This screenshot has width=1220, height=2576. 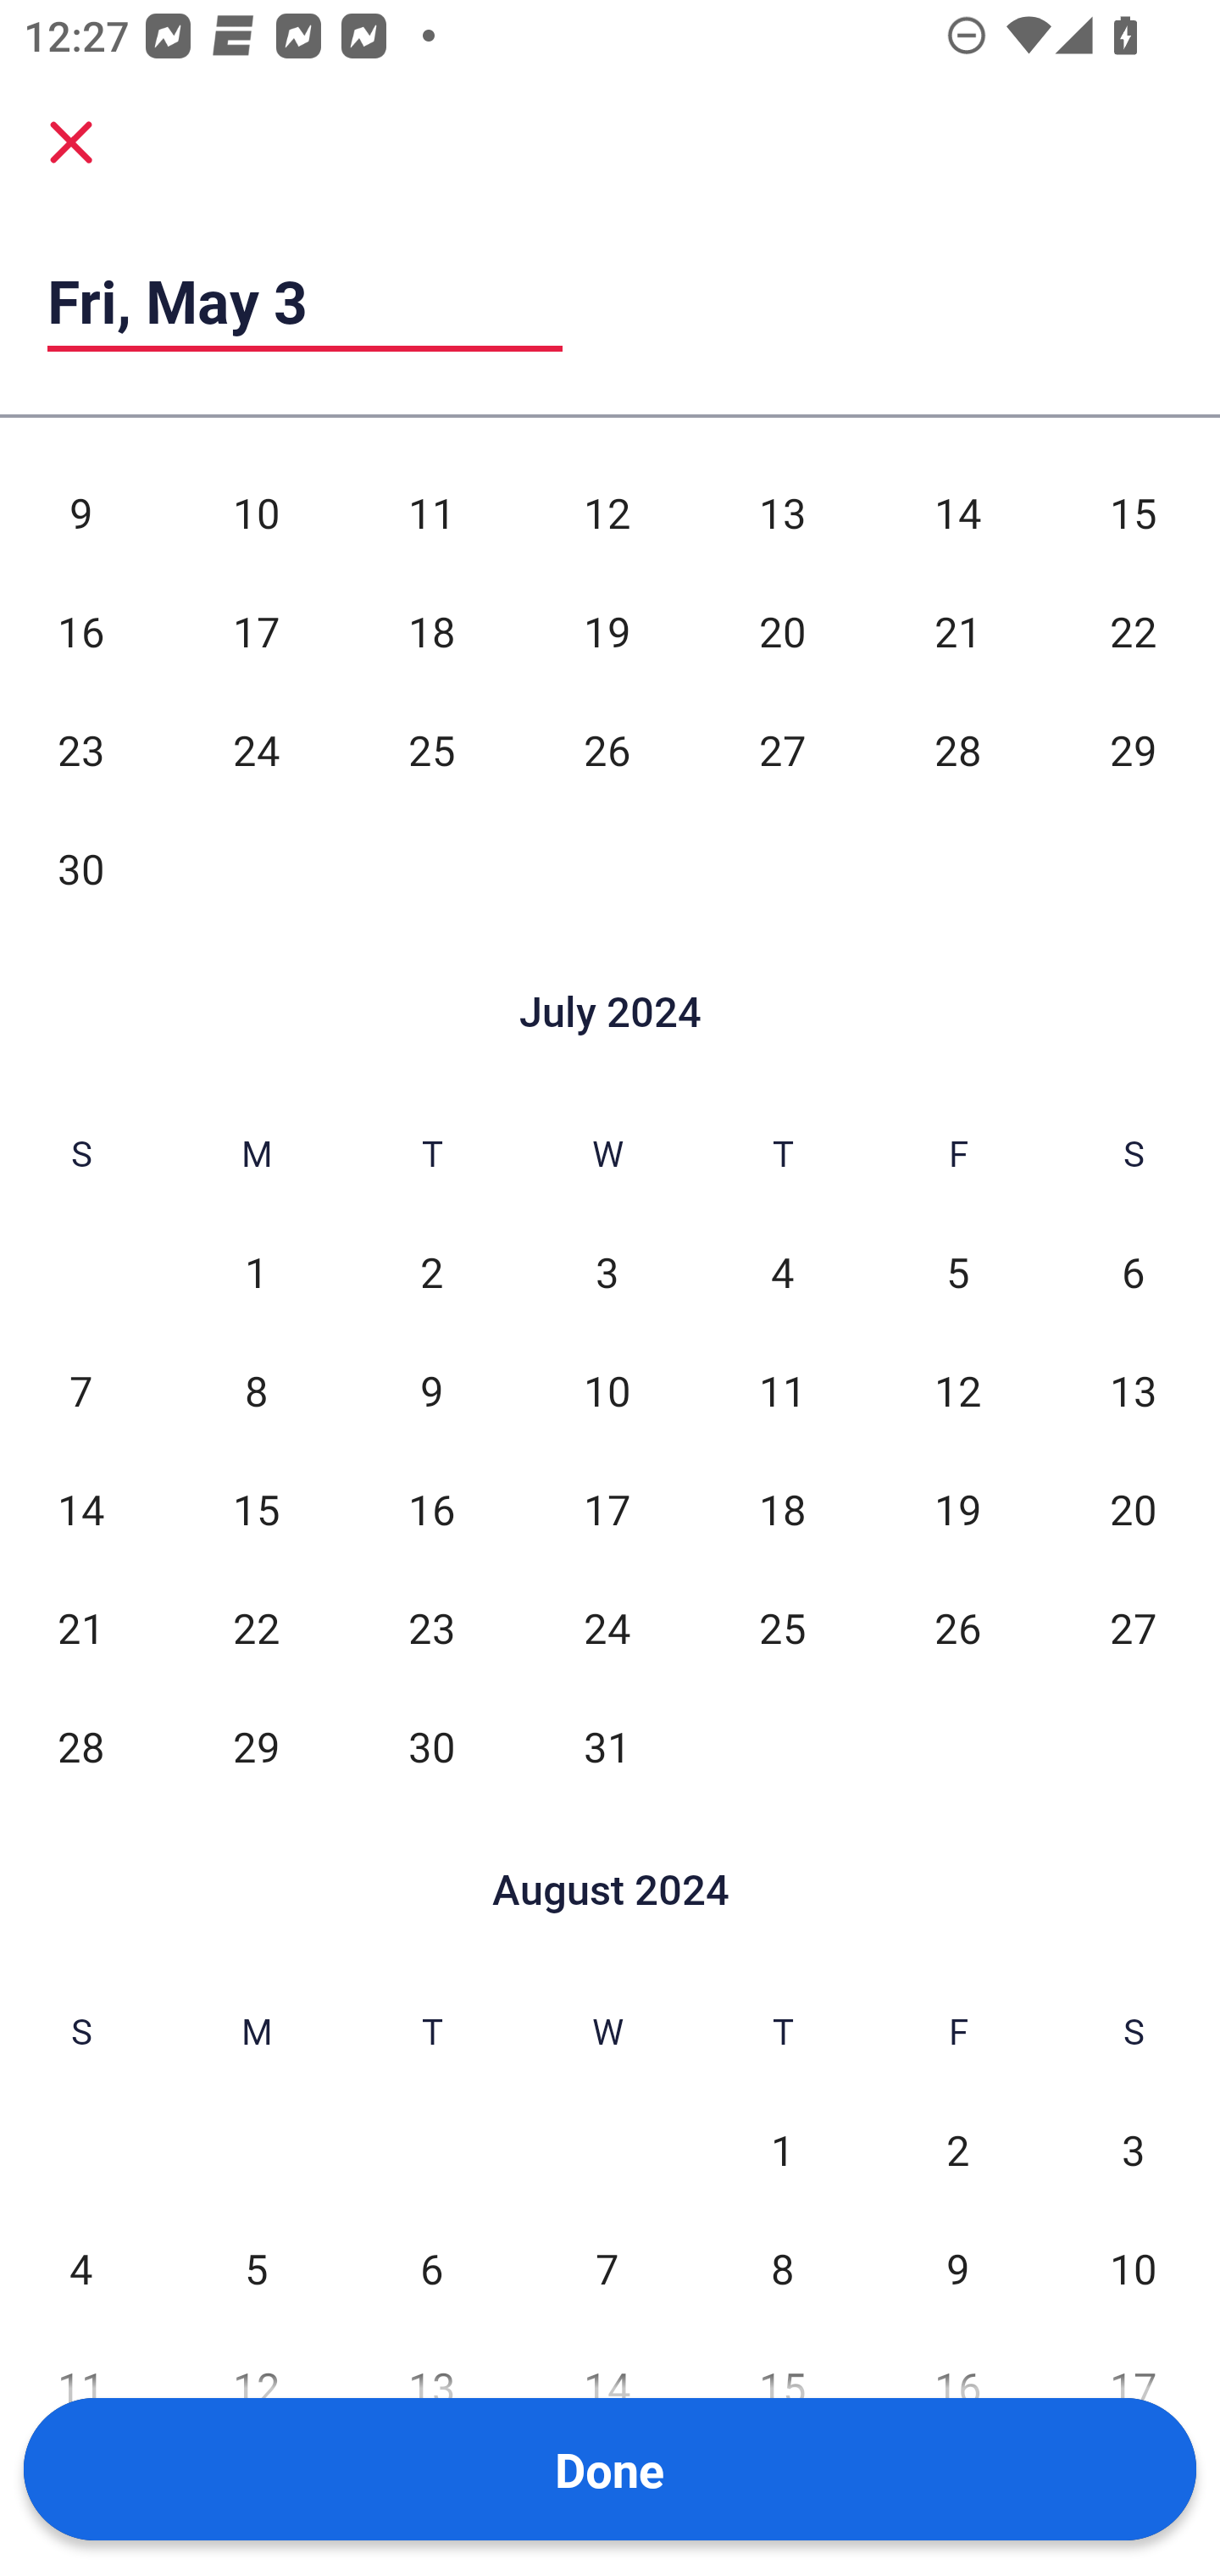 I want to click on 17 Wed, Jul 17, Not Selected, so click(x=607, y=1509).